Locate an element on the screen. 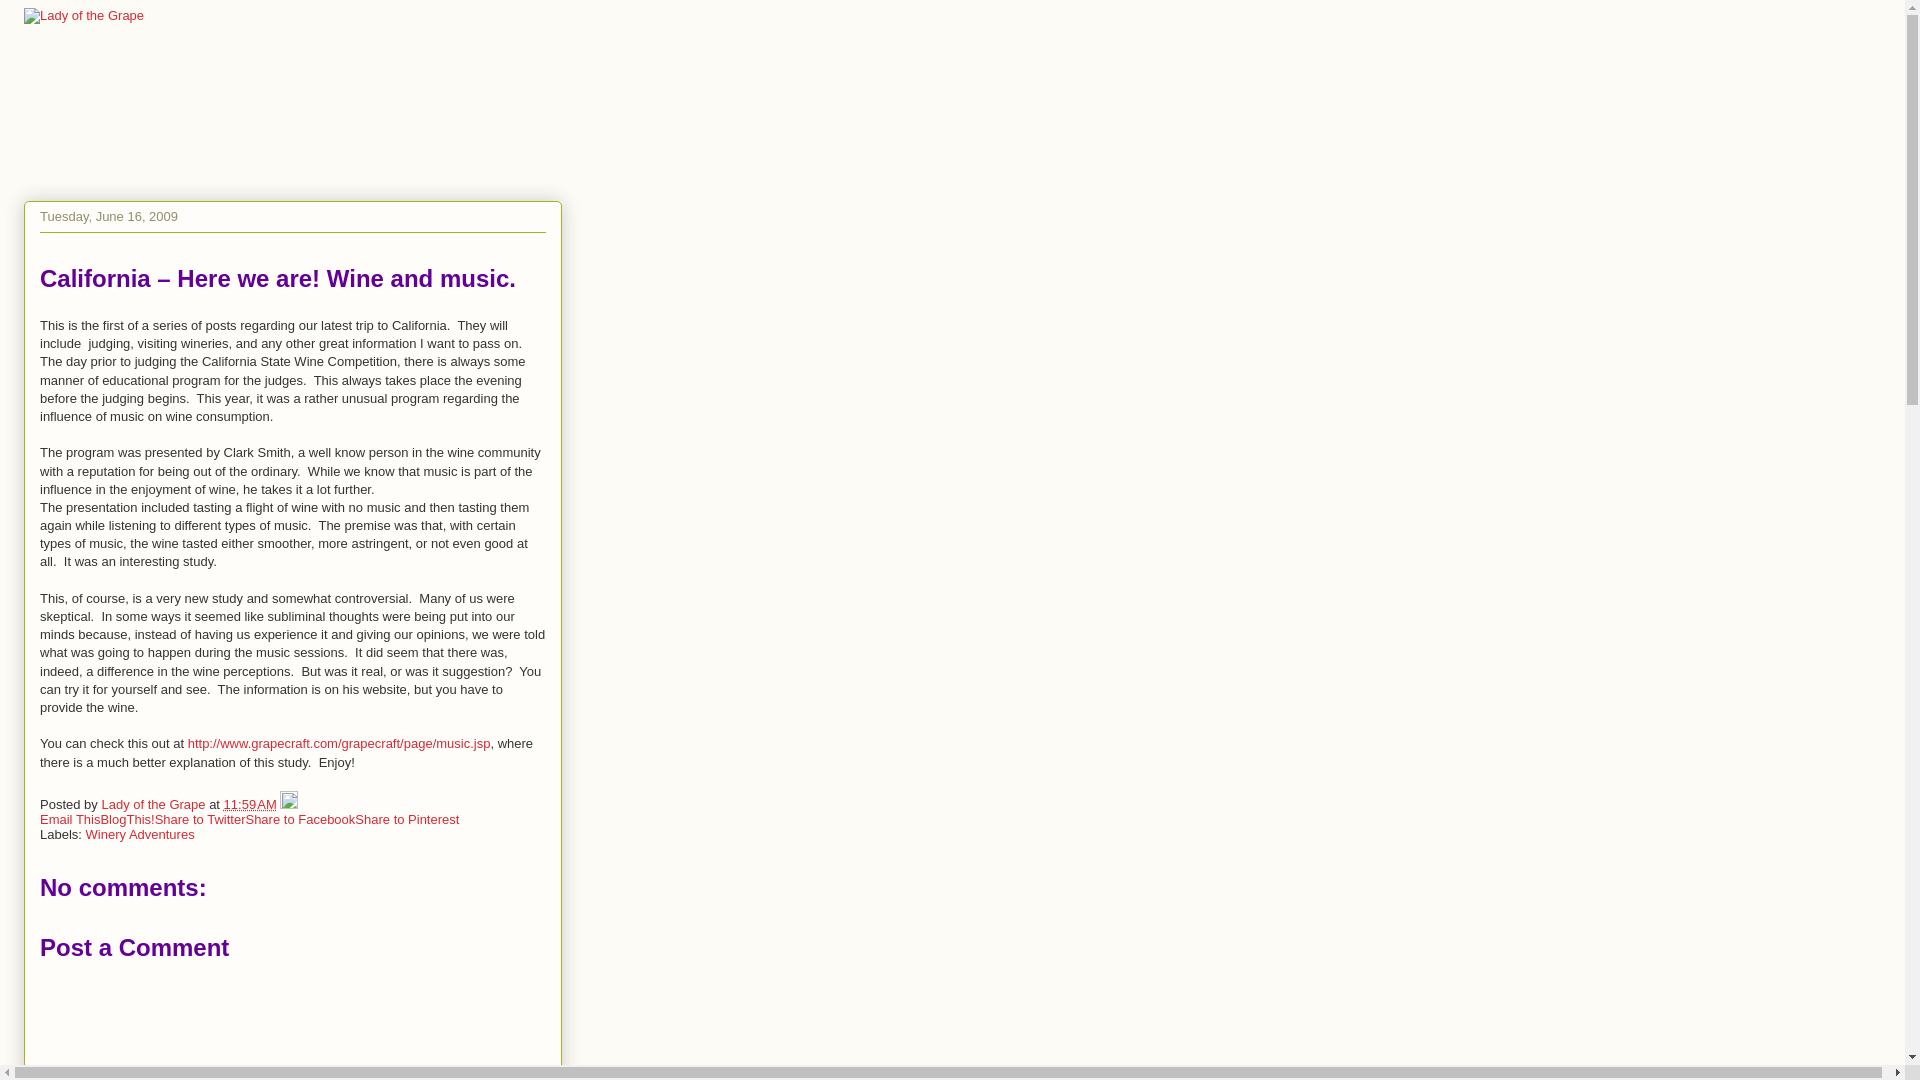 The height and width of the screenshot is (1080, 1920). Email This is located at coordinates (70, 820).